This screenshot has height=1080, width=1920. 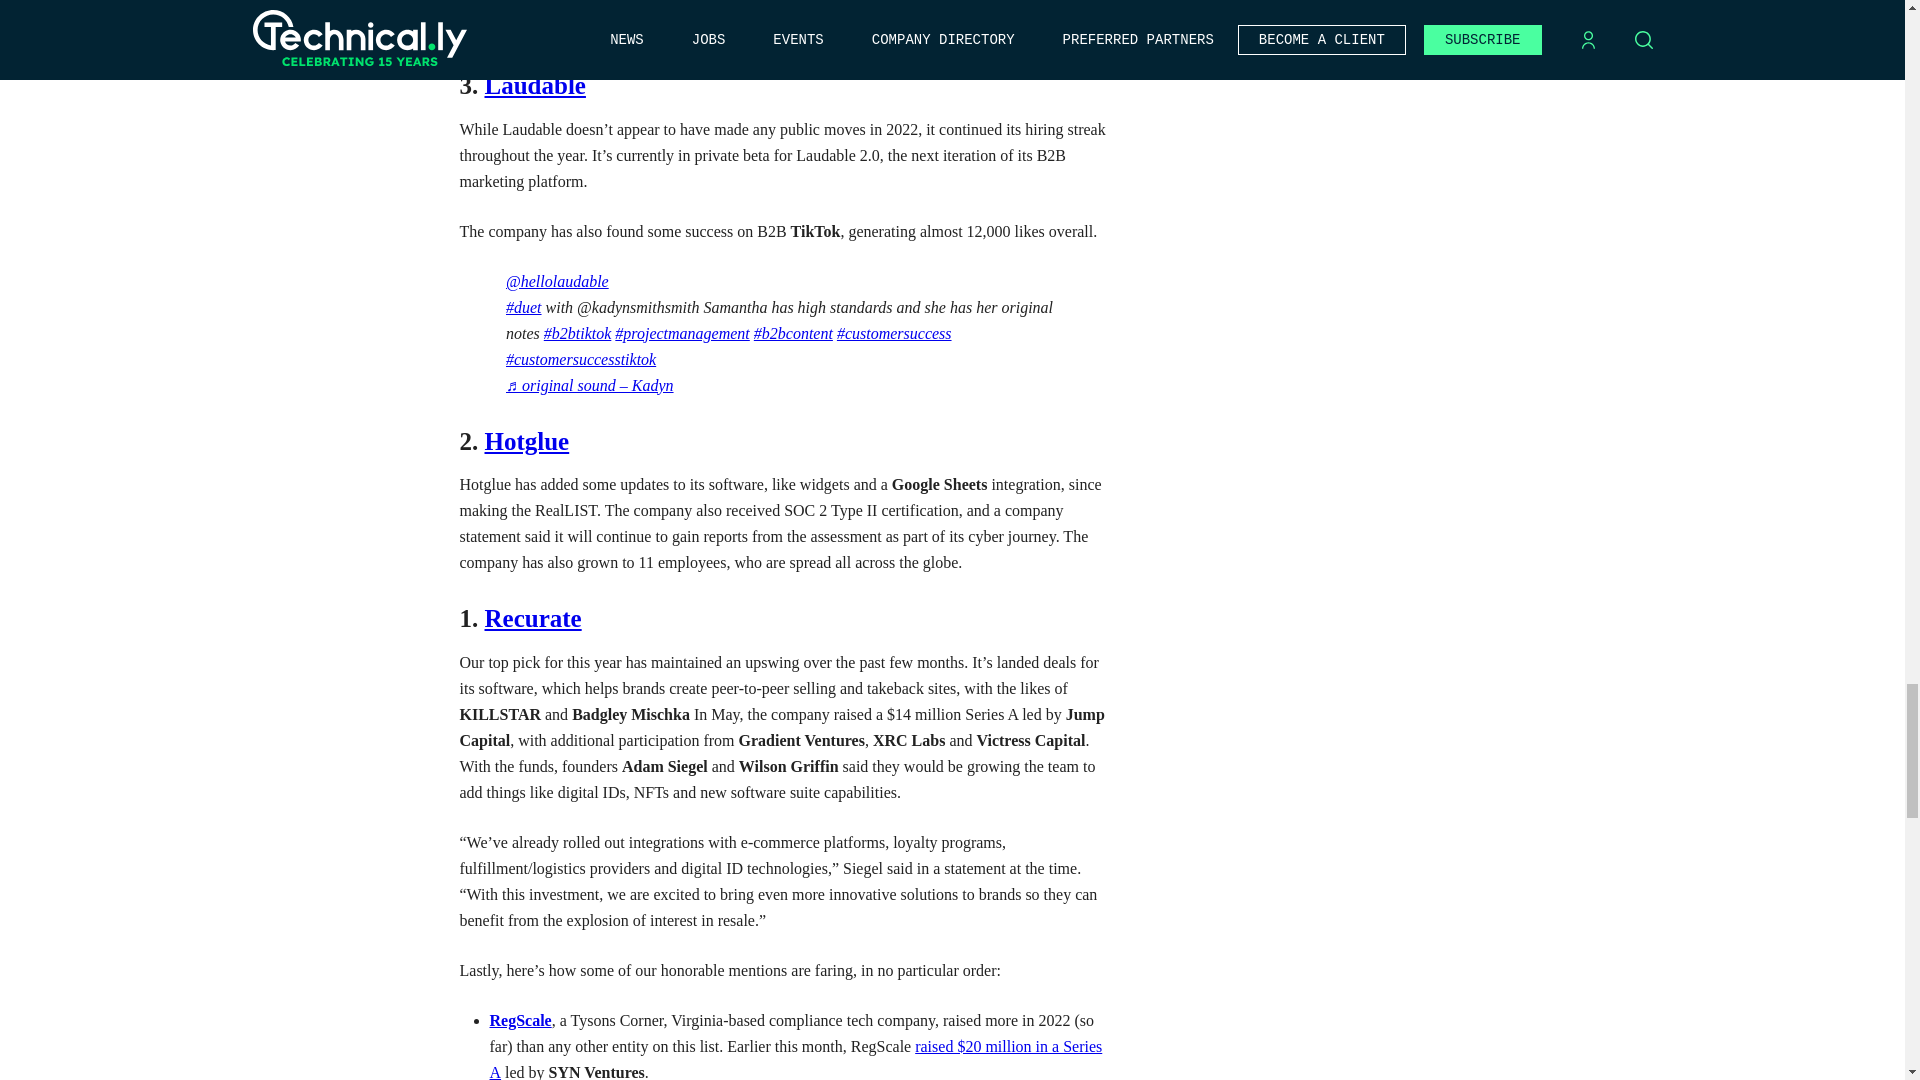 I want to click on Laudable, so click(x=534, y=86).